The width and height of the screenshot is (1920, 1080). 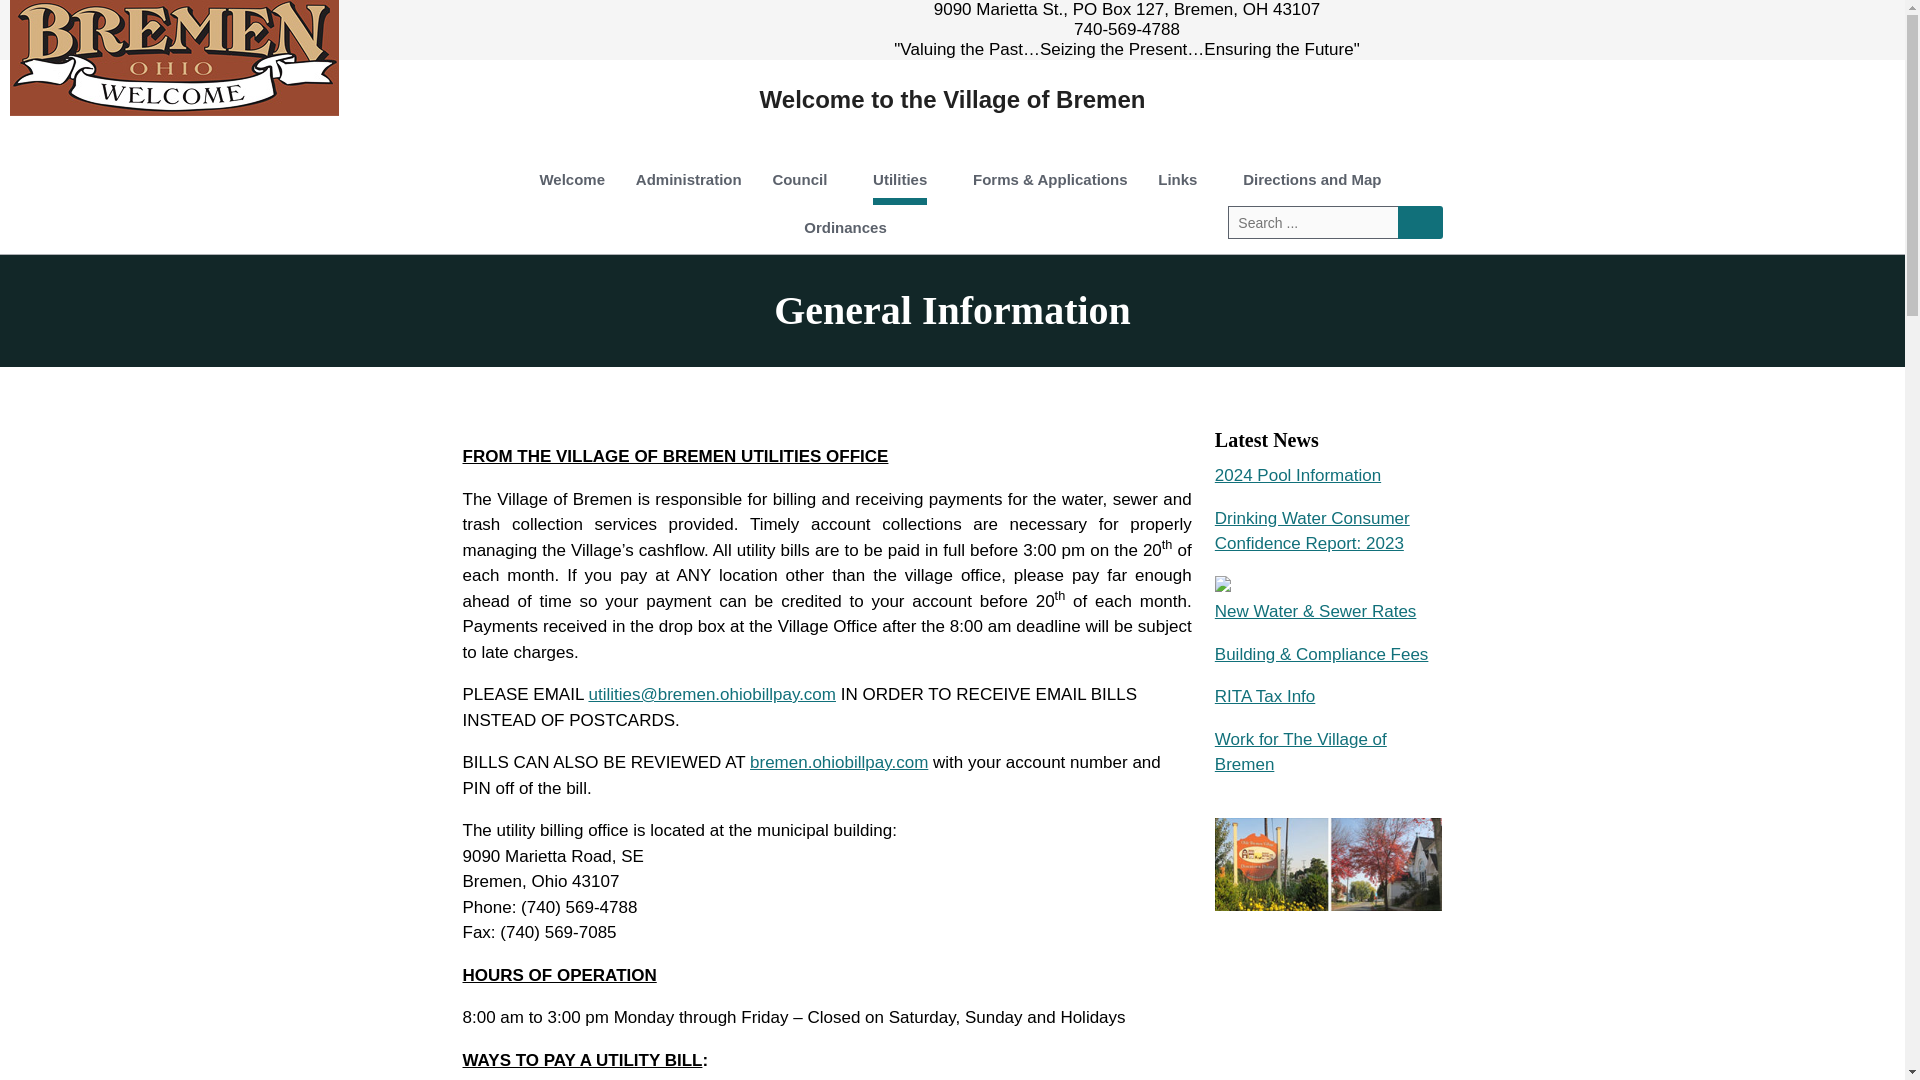 I want to click on Council, so click(x=806, y=182).